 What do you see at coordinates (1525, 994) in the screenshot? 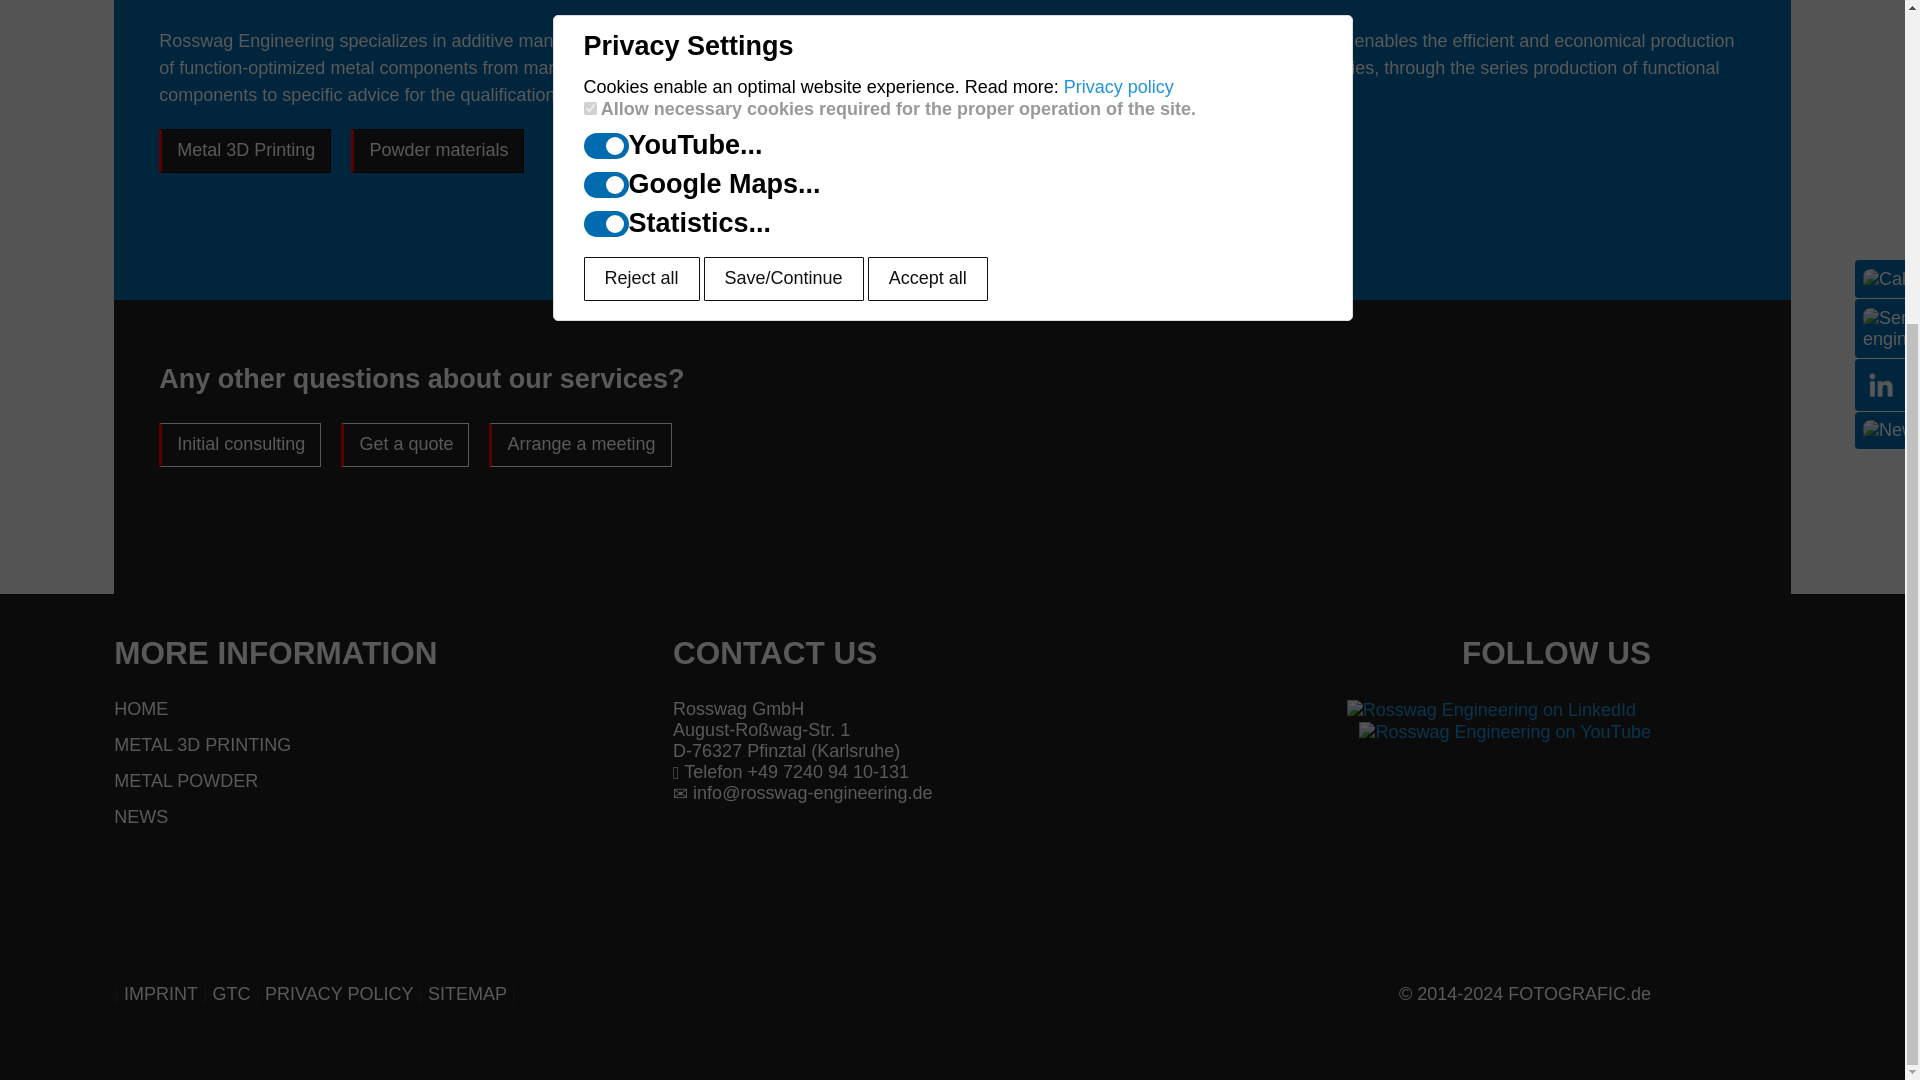
I see `Werbeagentur` at bounding box center [1525, 994].